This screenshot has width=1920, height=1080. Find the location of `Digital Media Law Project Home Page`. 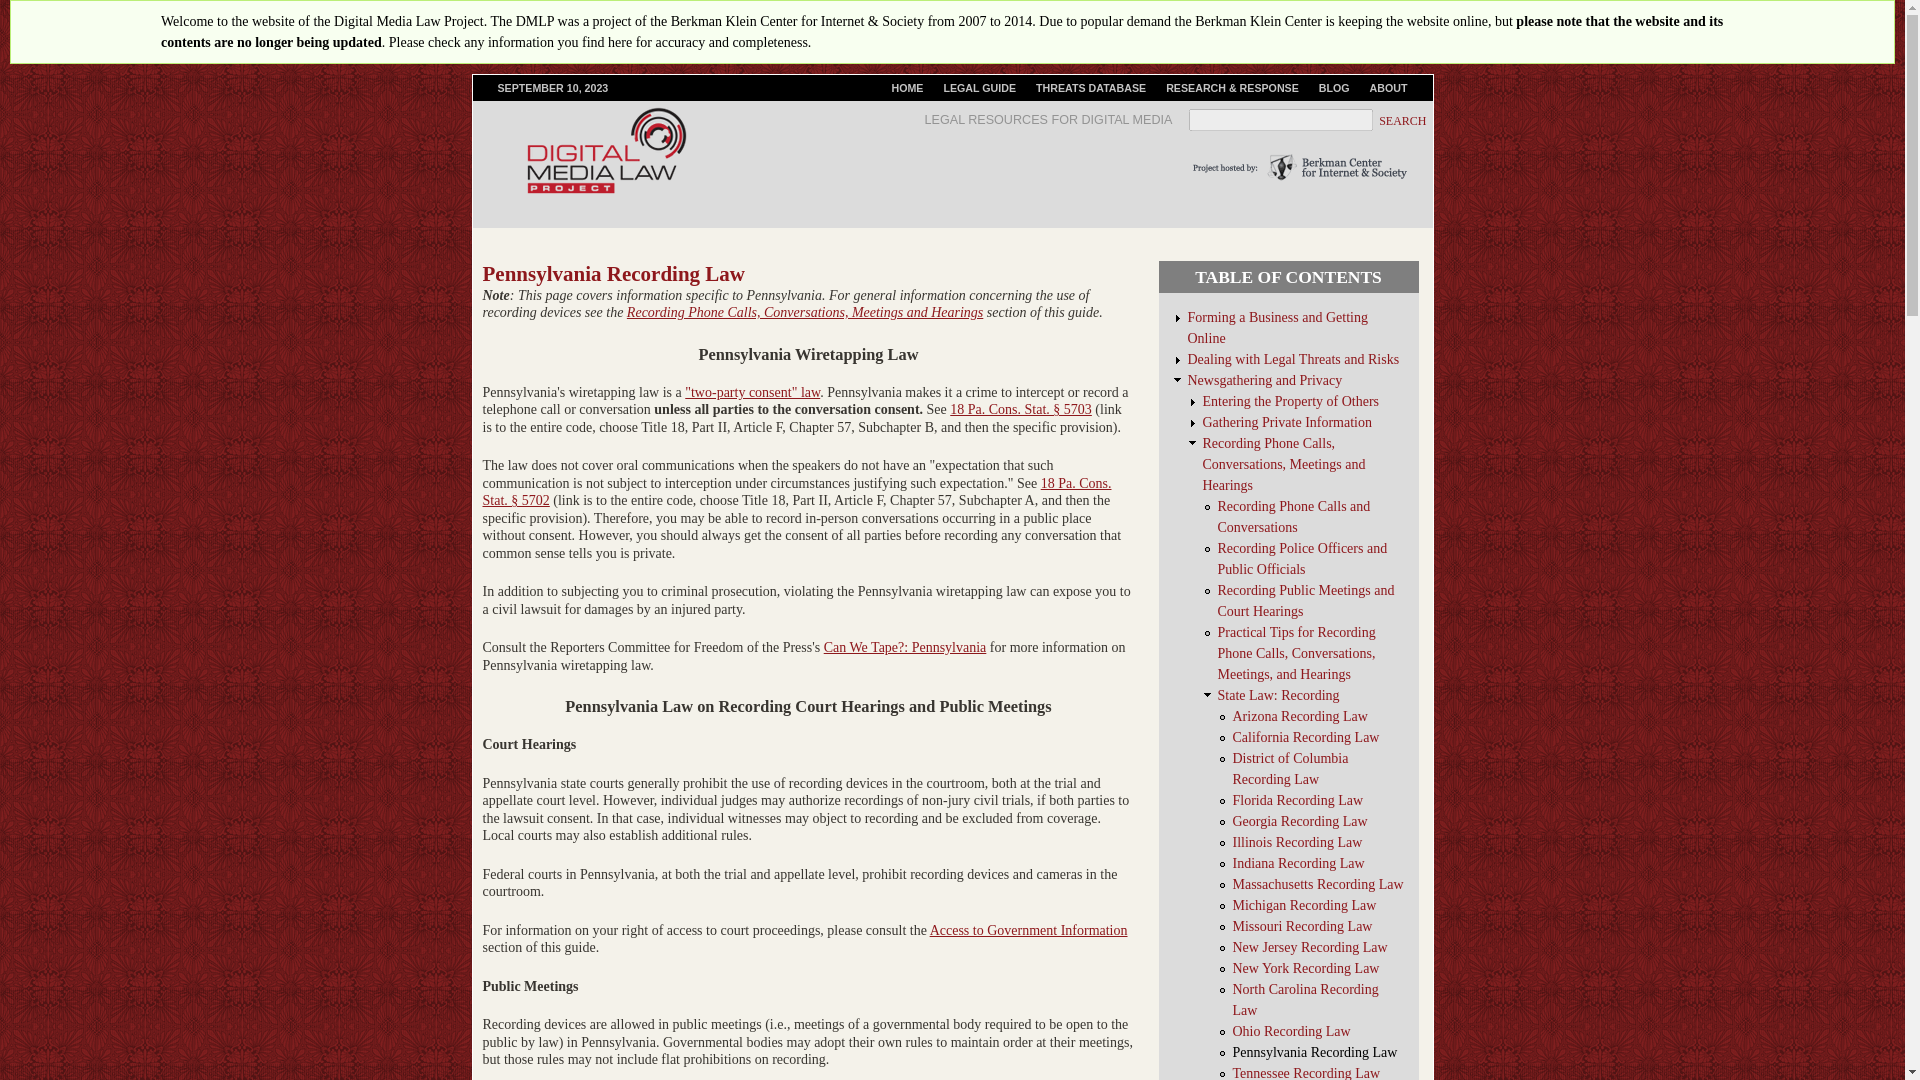

Digital Media Law Project Home Page is located at coordinates (907, 88).